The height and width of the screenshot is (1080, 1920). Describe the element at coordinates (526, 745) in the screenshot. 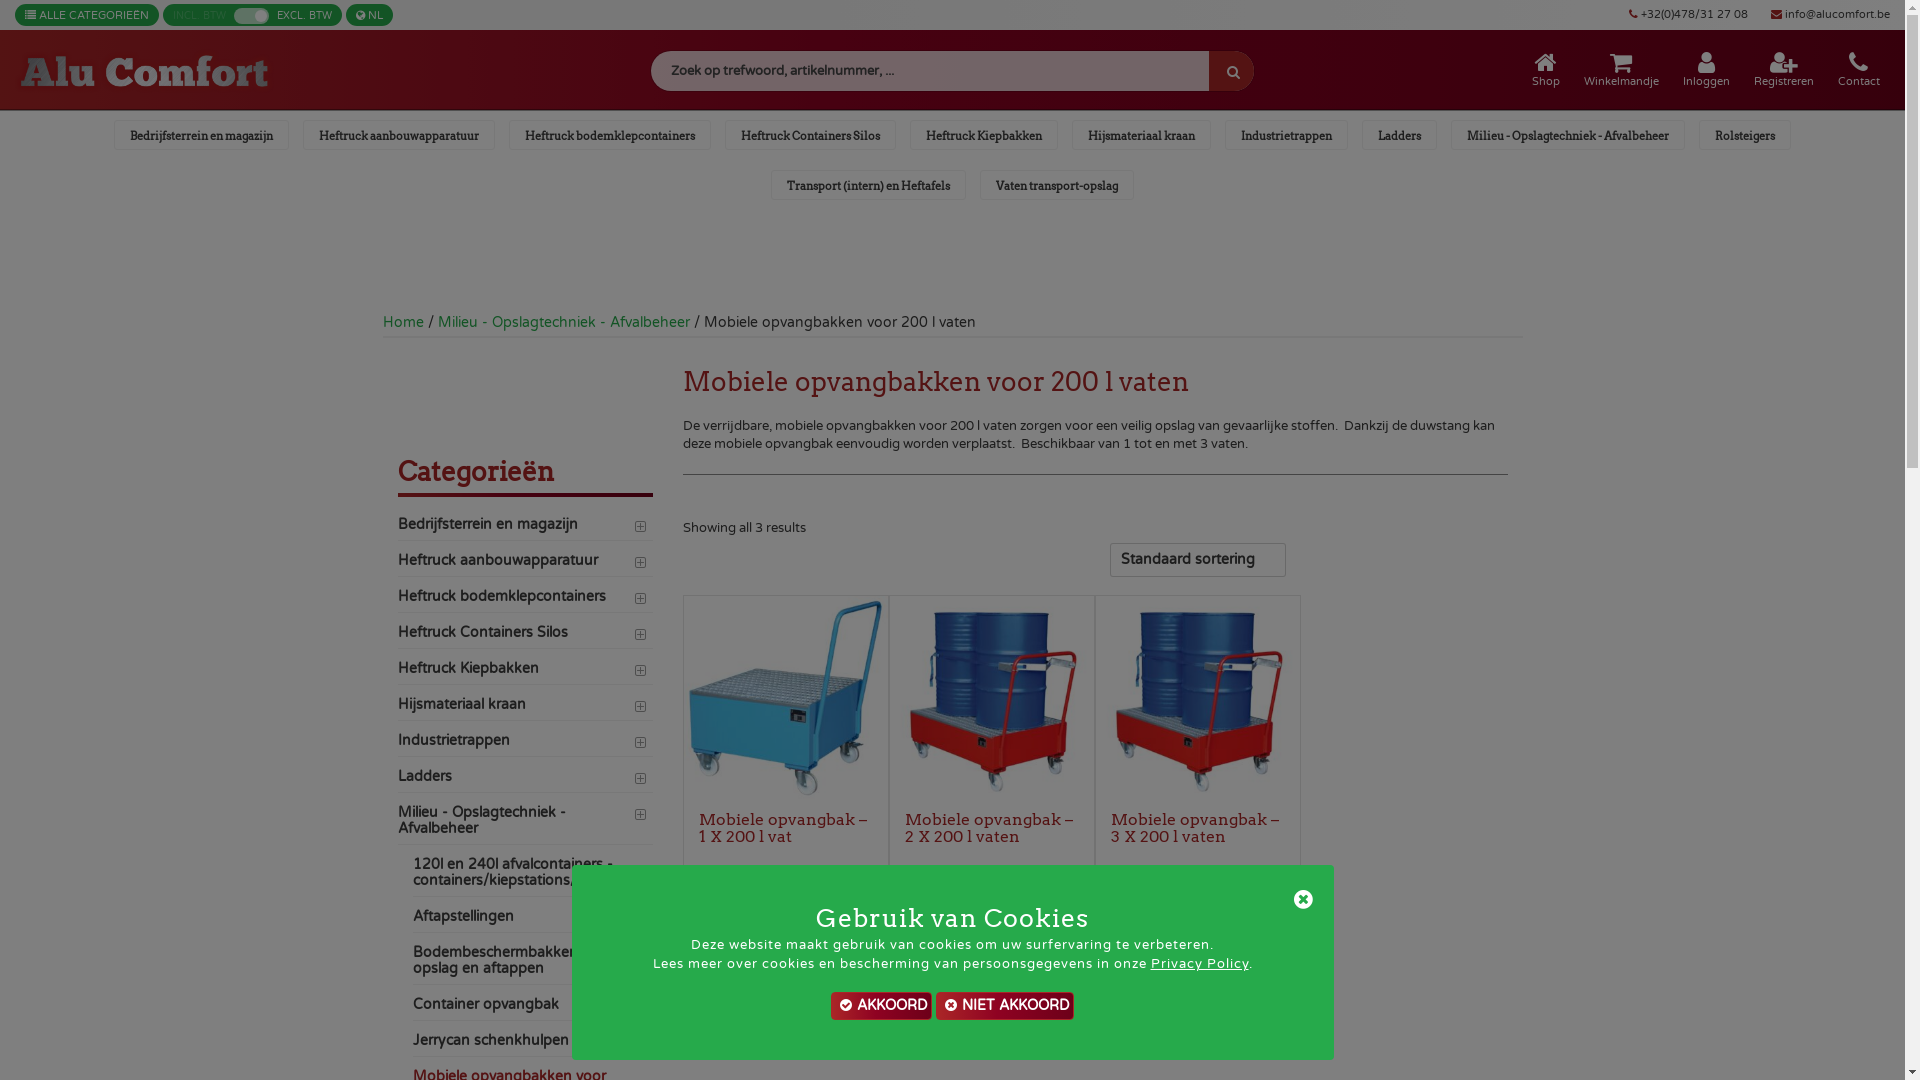

I see `Industrietrappen` at that location.